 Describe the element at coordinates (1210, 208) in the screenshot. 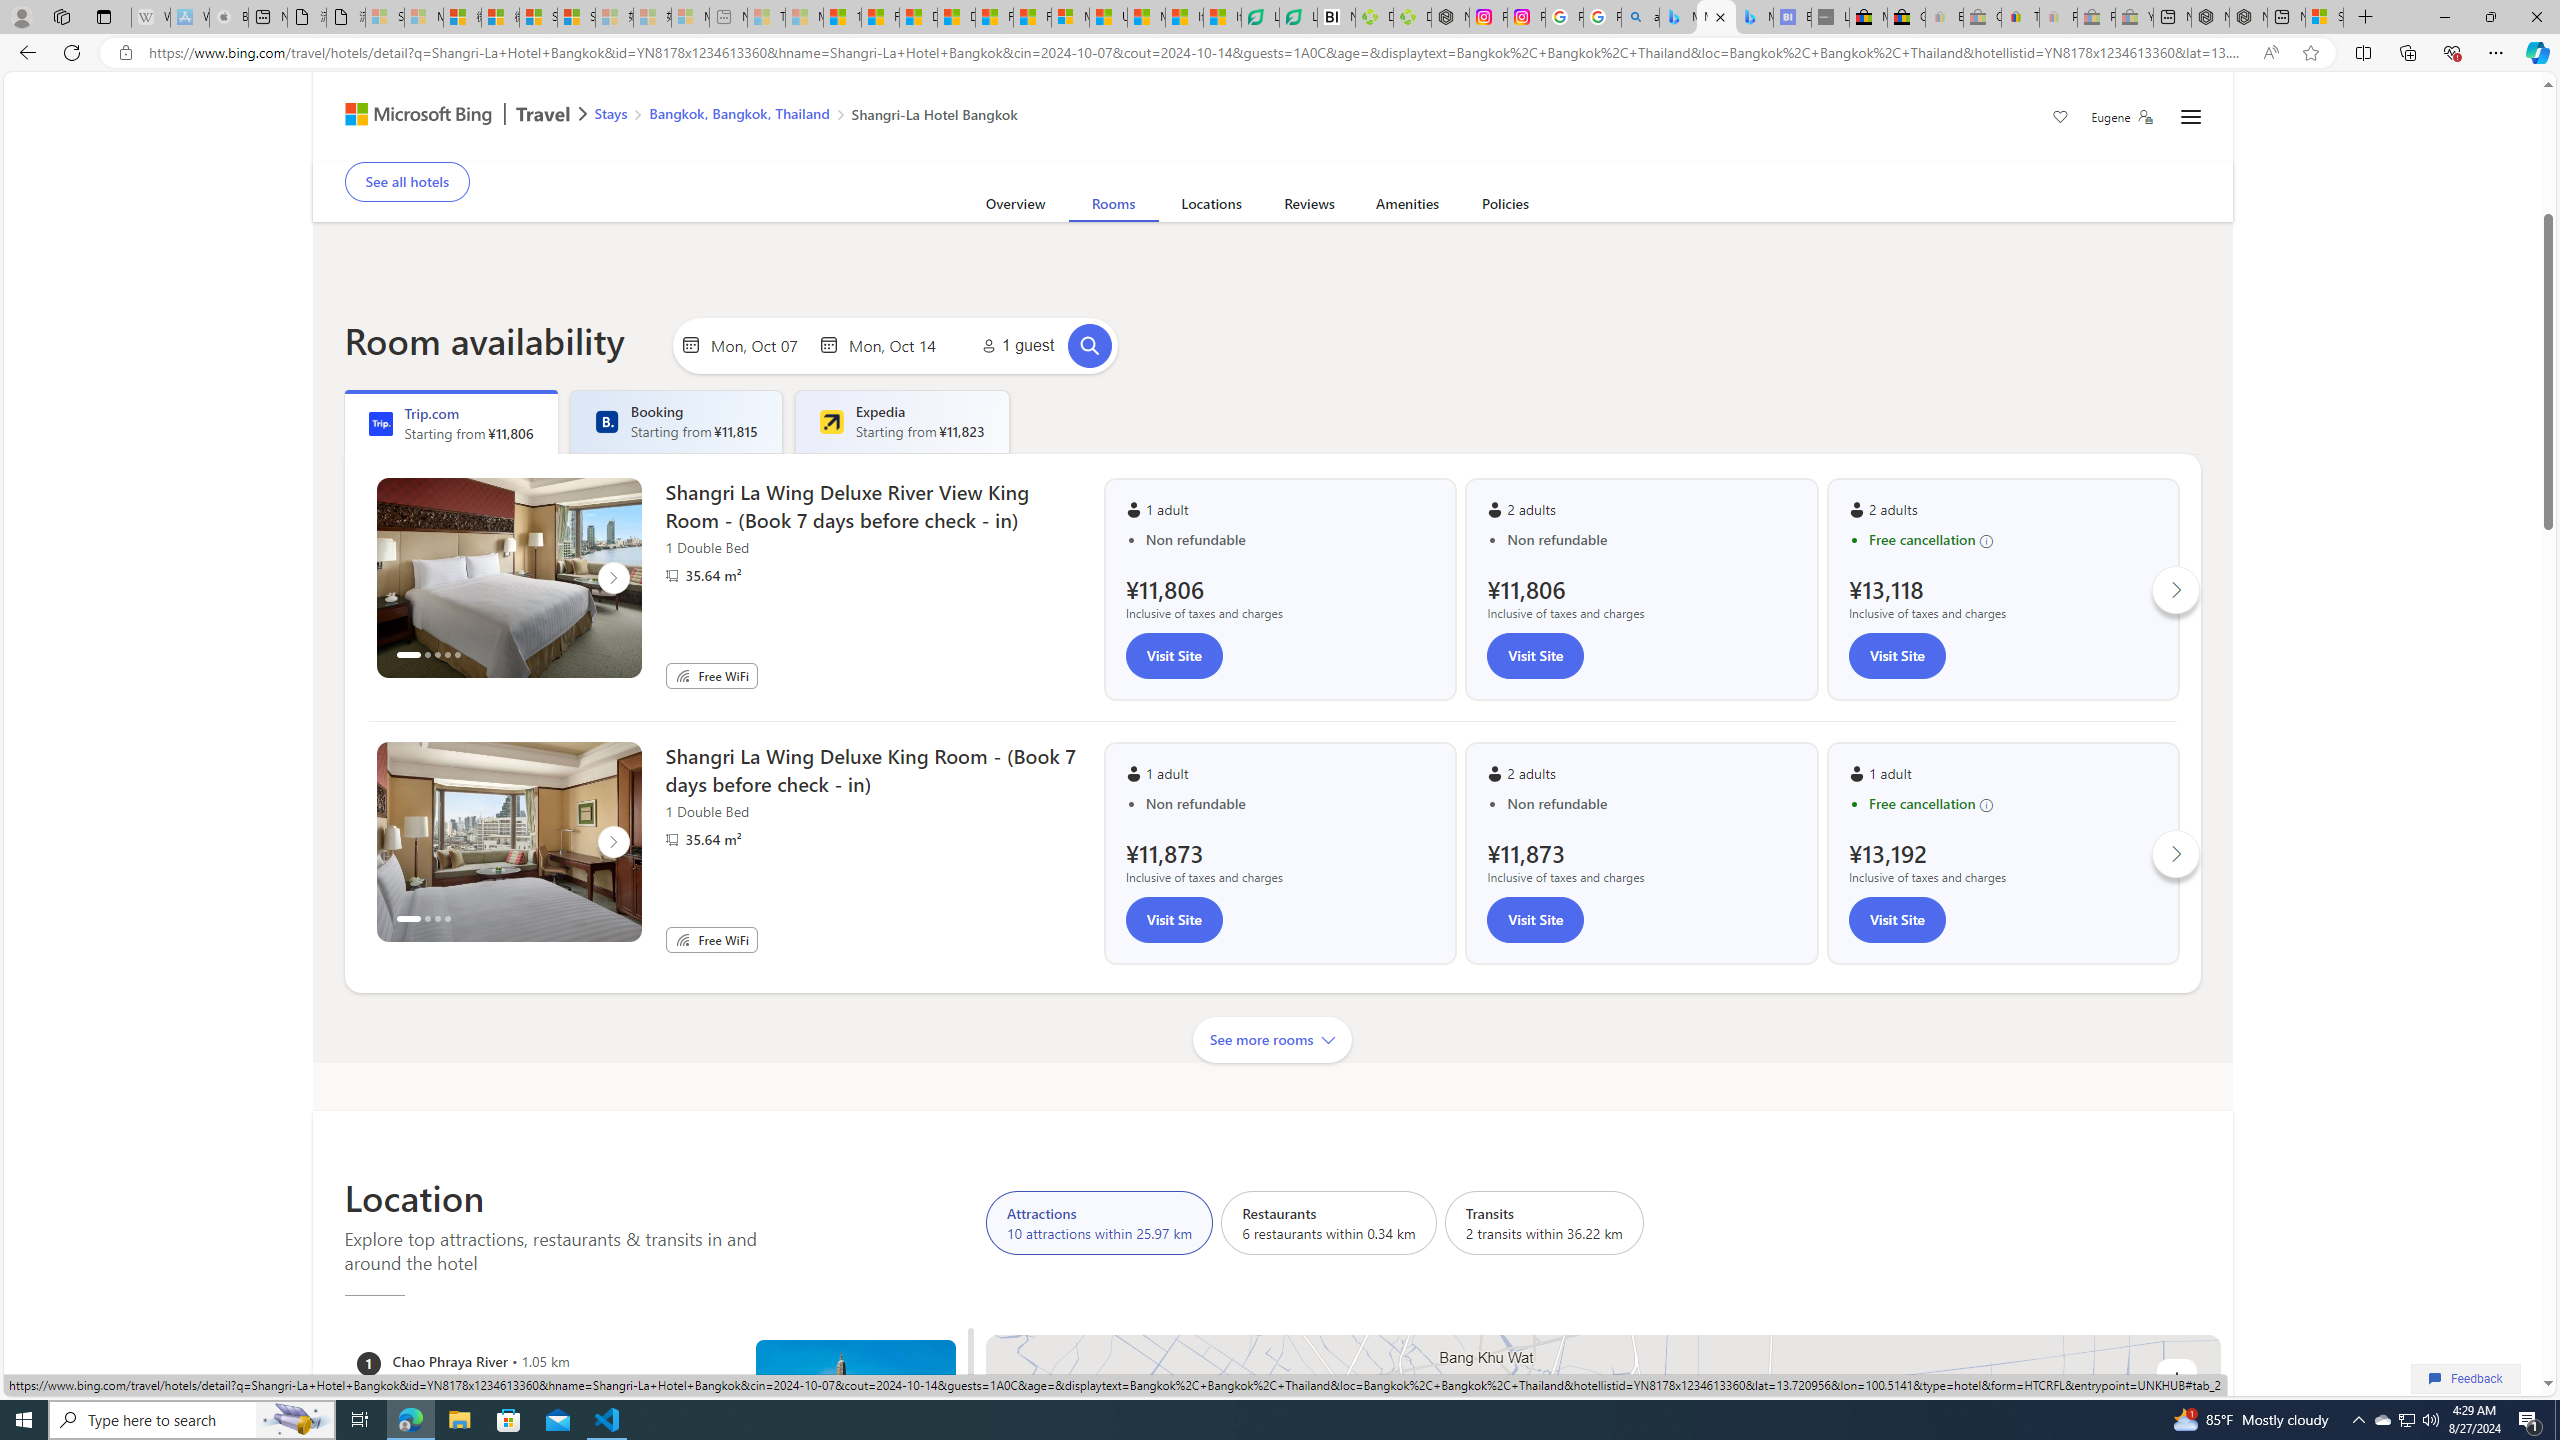

I see `Locations` at that location.